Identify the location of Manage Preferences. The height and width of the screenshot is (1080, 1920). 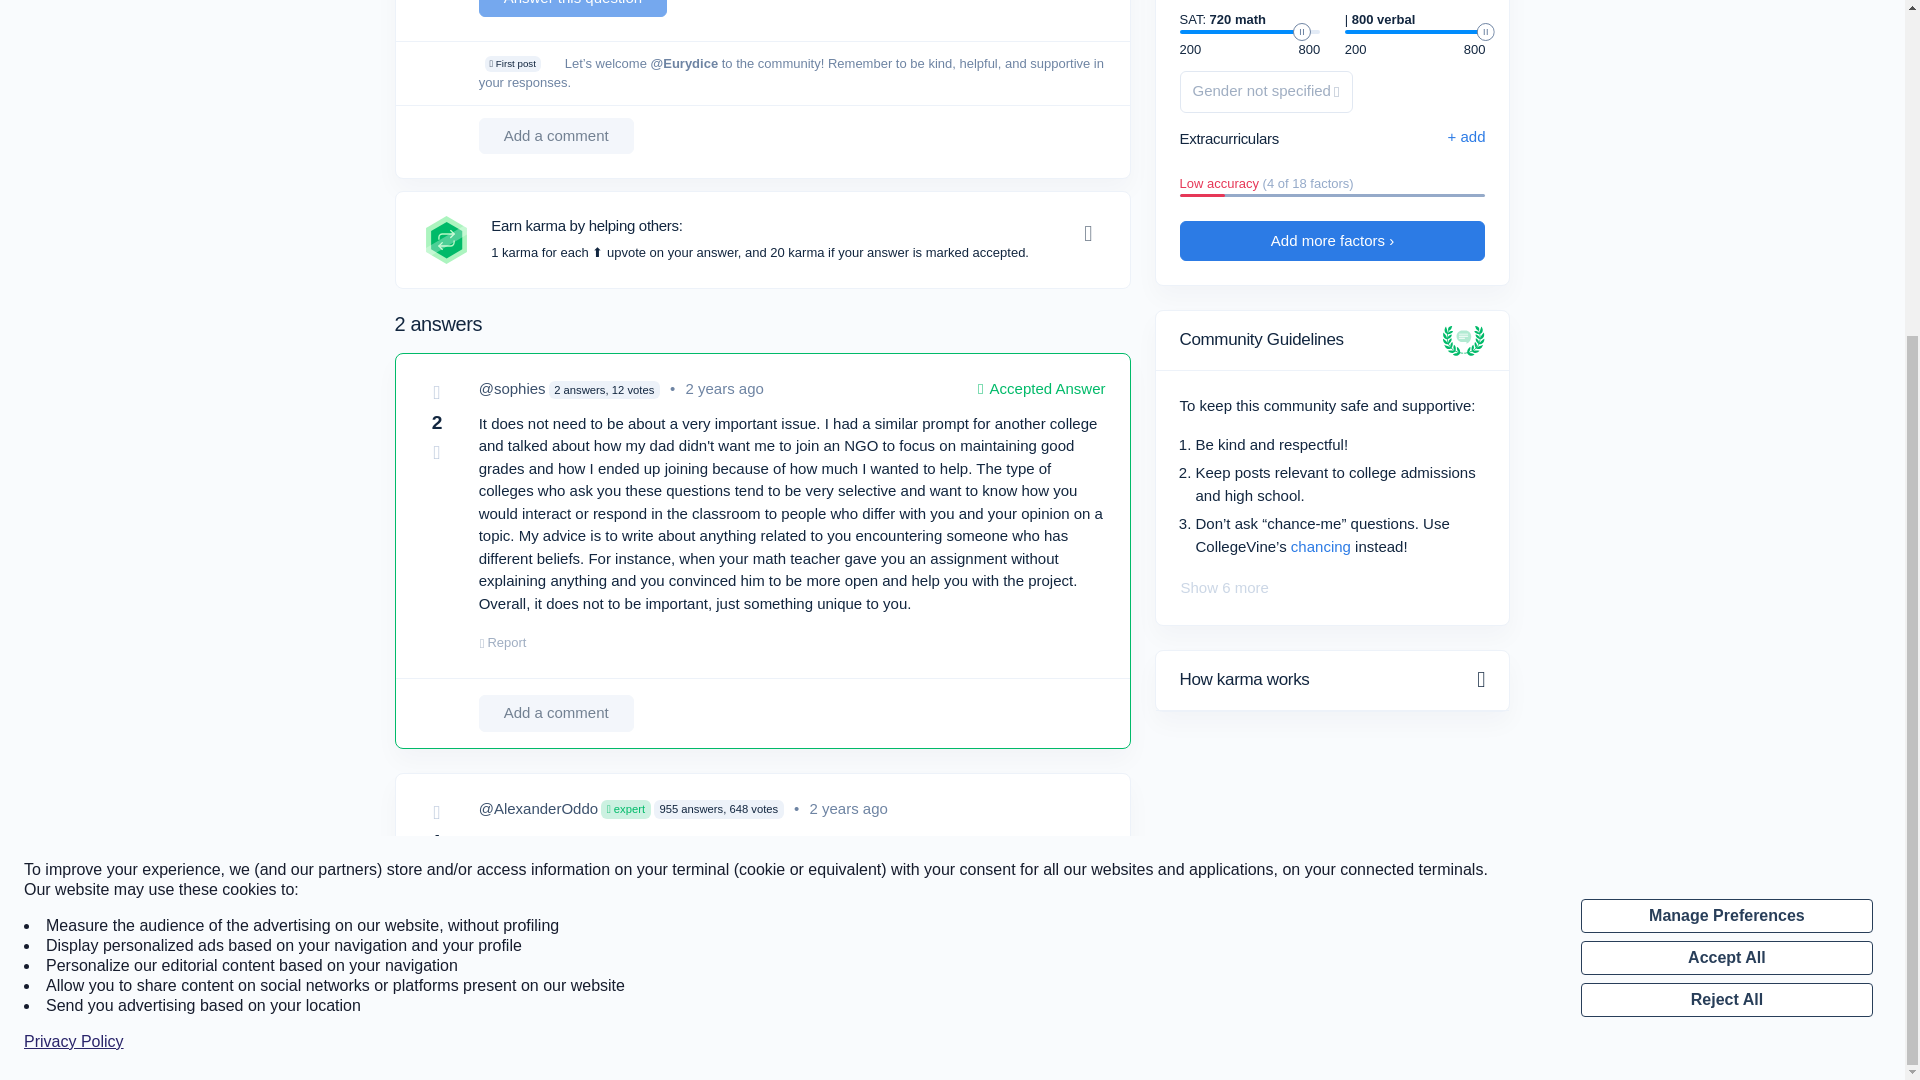
(1726, 440).